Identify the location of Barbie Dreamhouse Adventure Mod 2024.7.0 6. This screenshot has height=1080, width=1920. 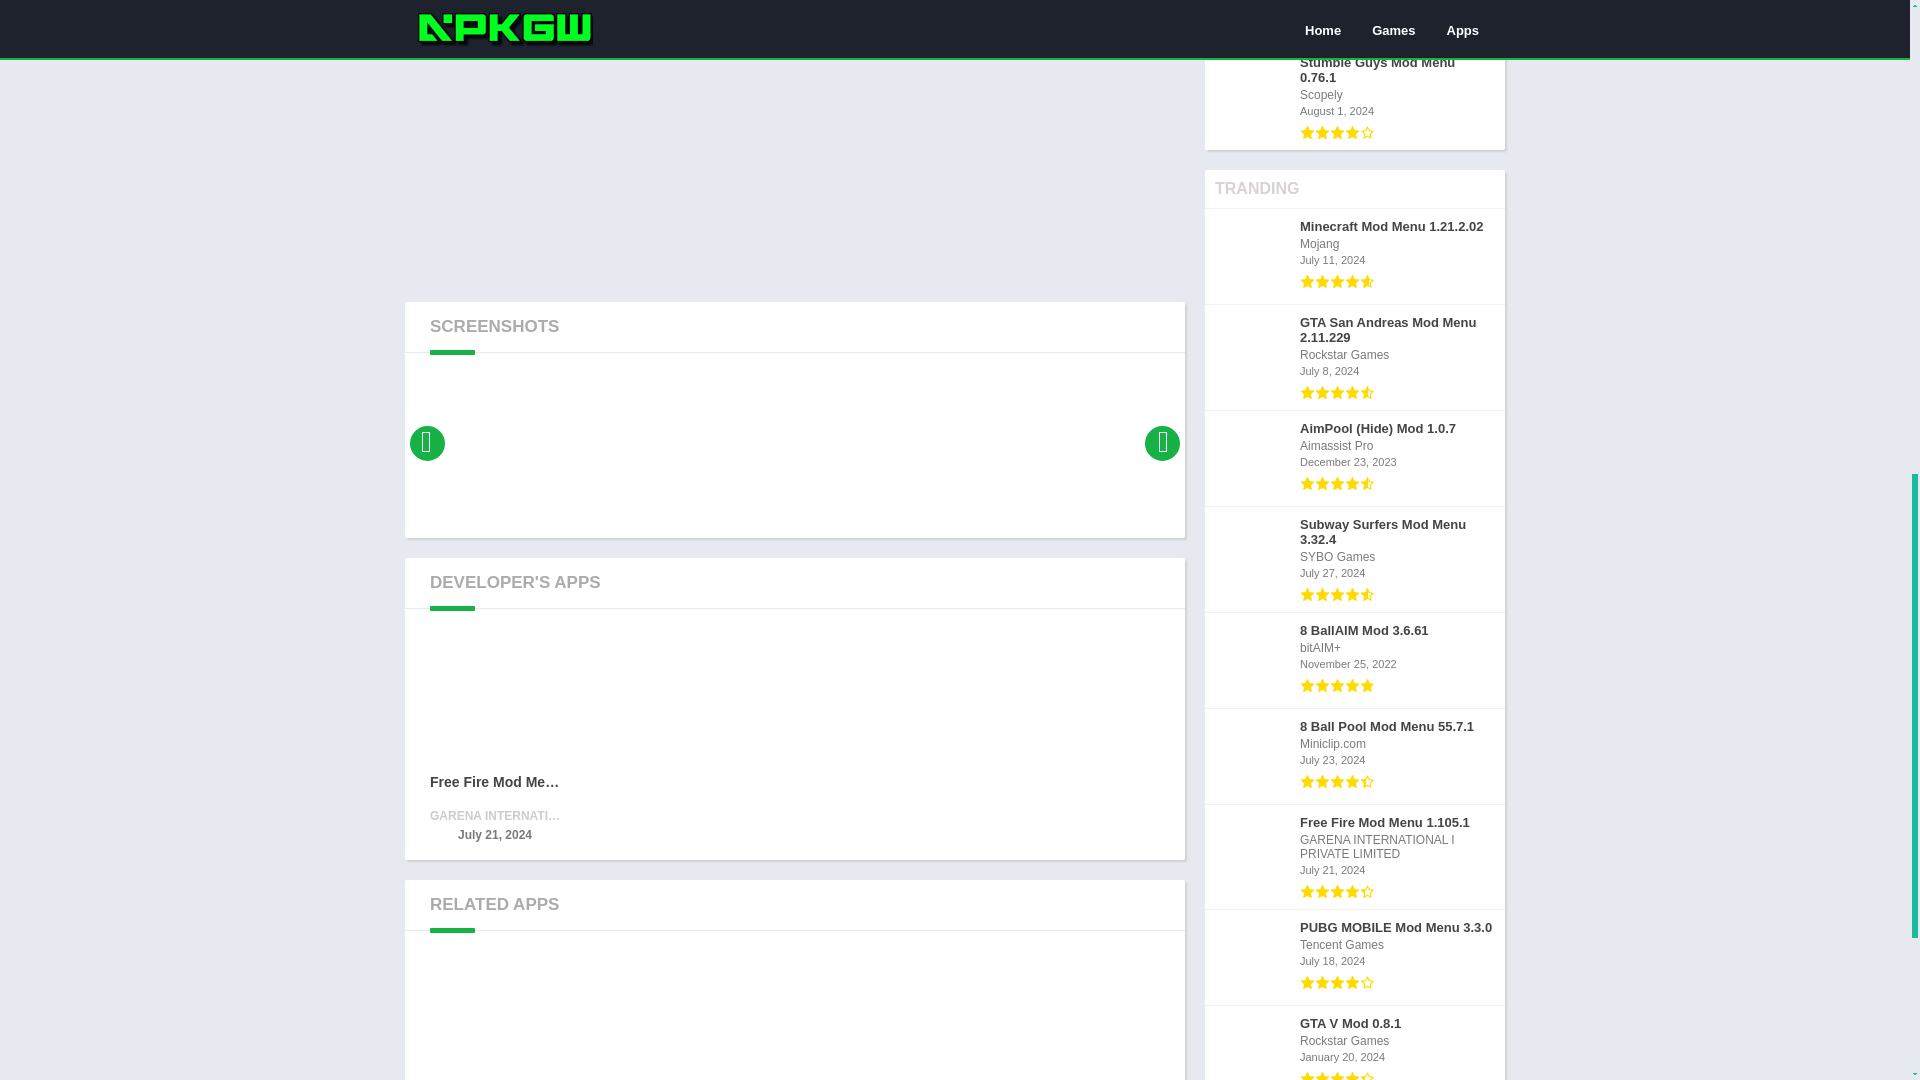
(944, 1018).